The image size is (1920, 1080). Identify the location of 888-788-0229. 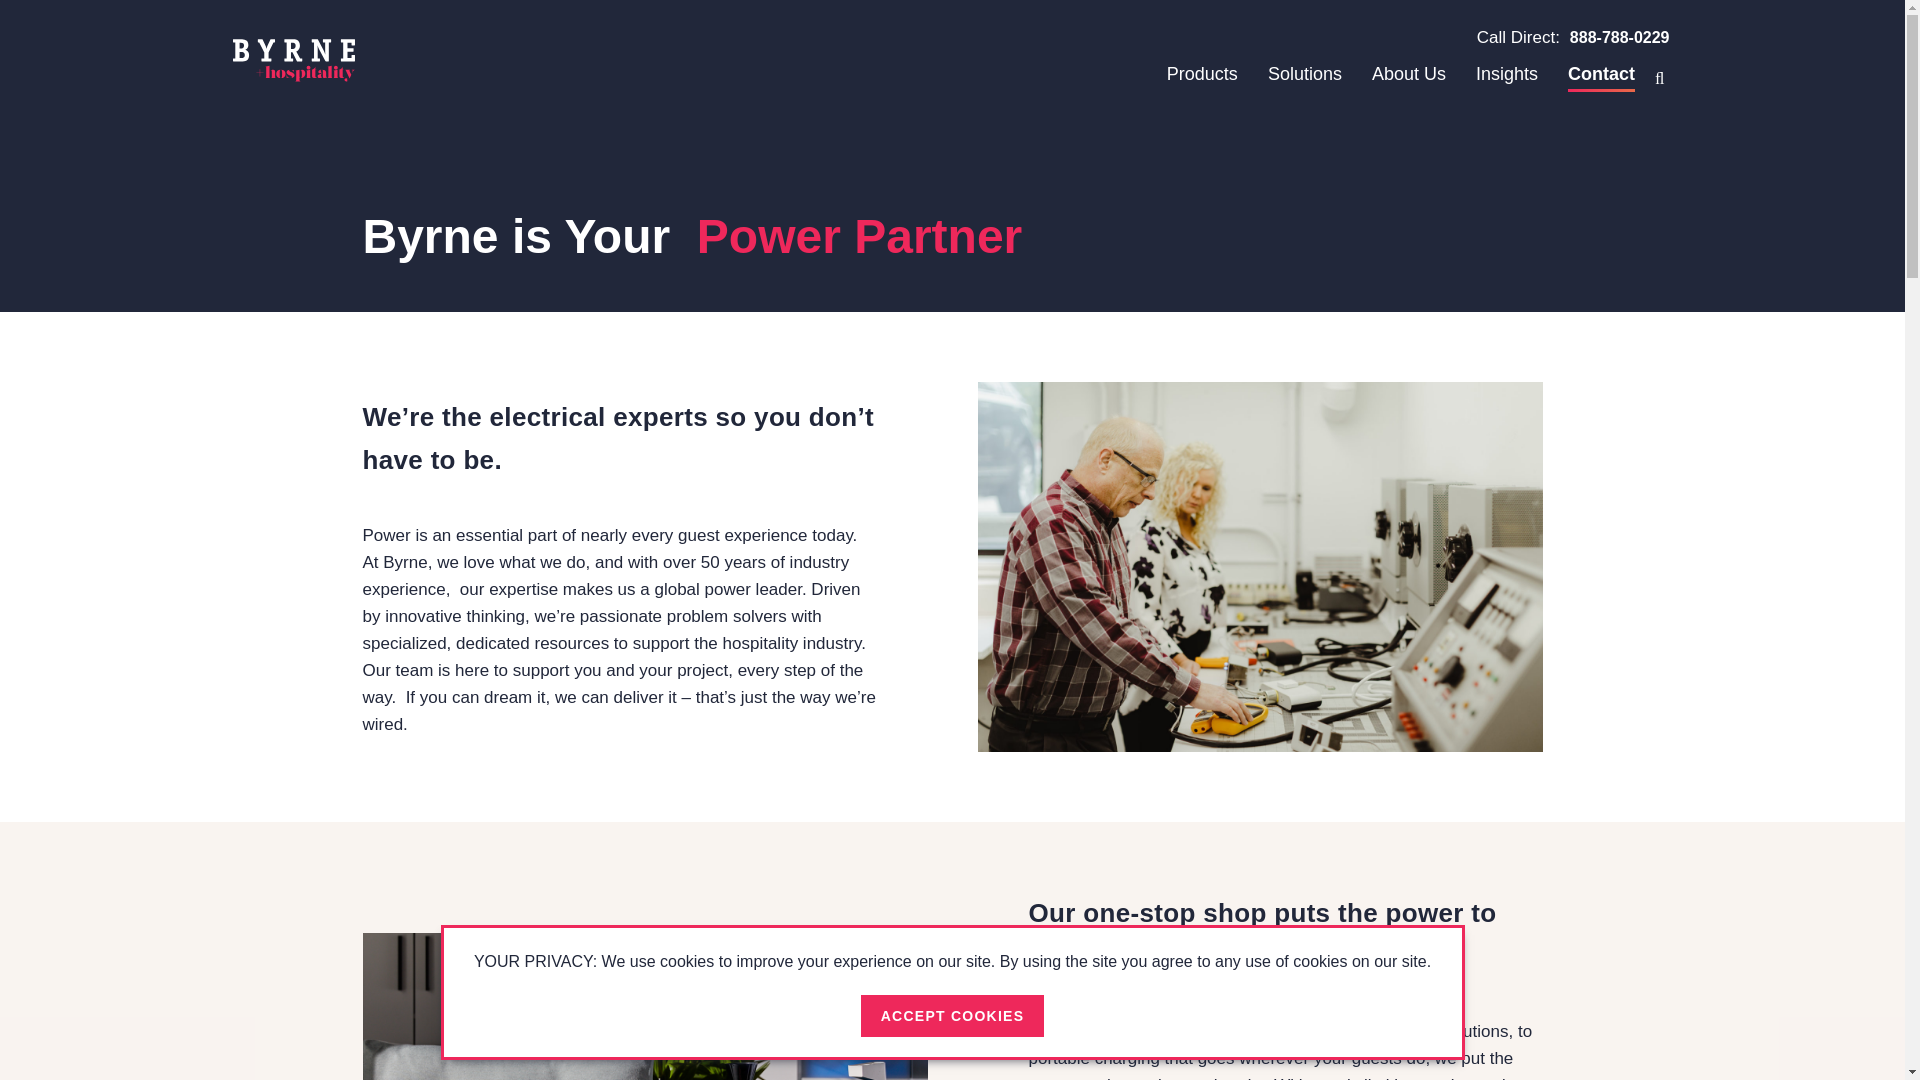
(1620, 38).